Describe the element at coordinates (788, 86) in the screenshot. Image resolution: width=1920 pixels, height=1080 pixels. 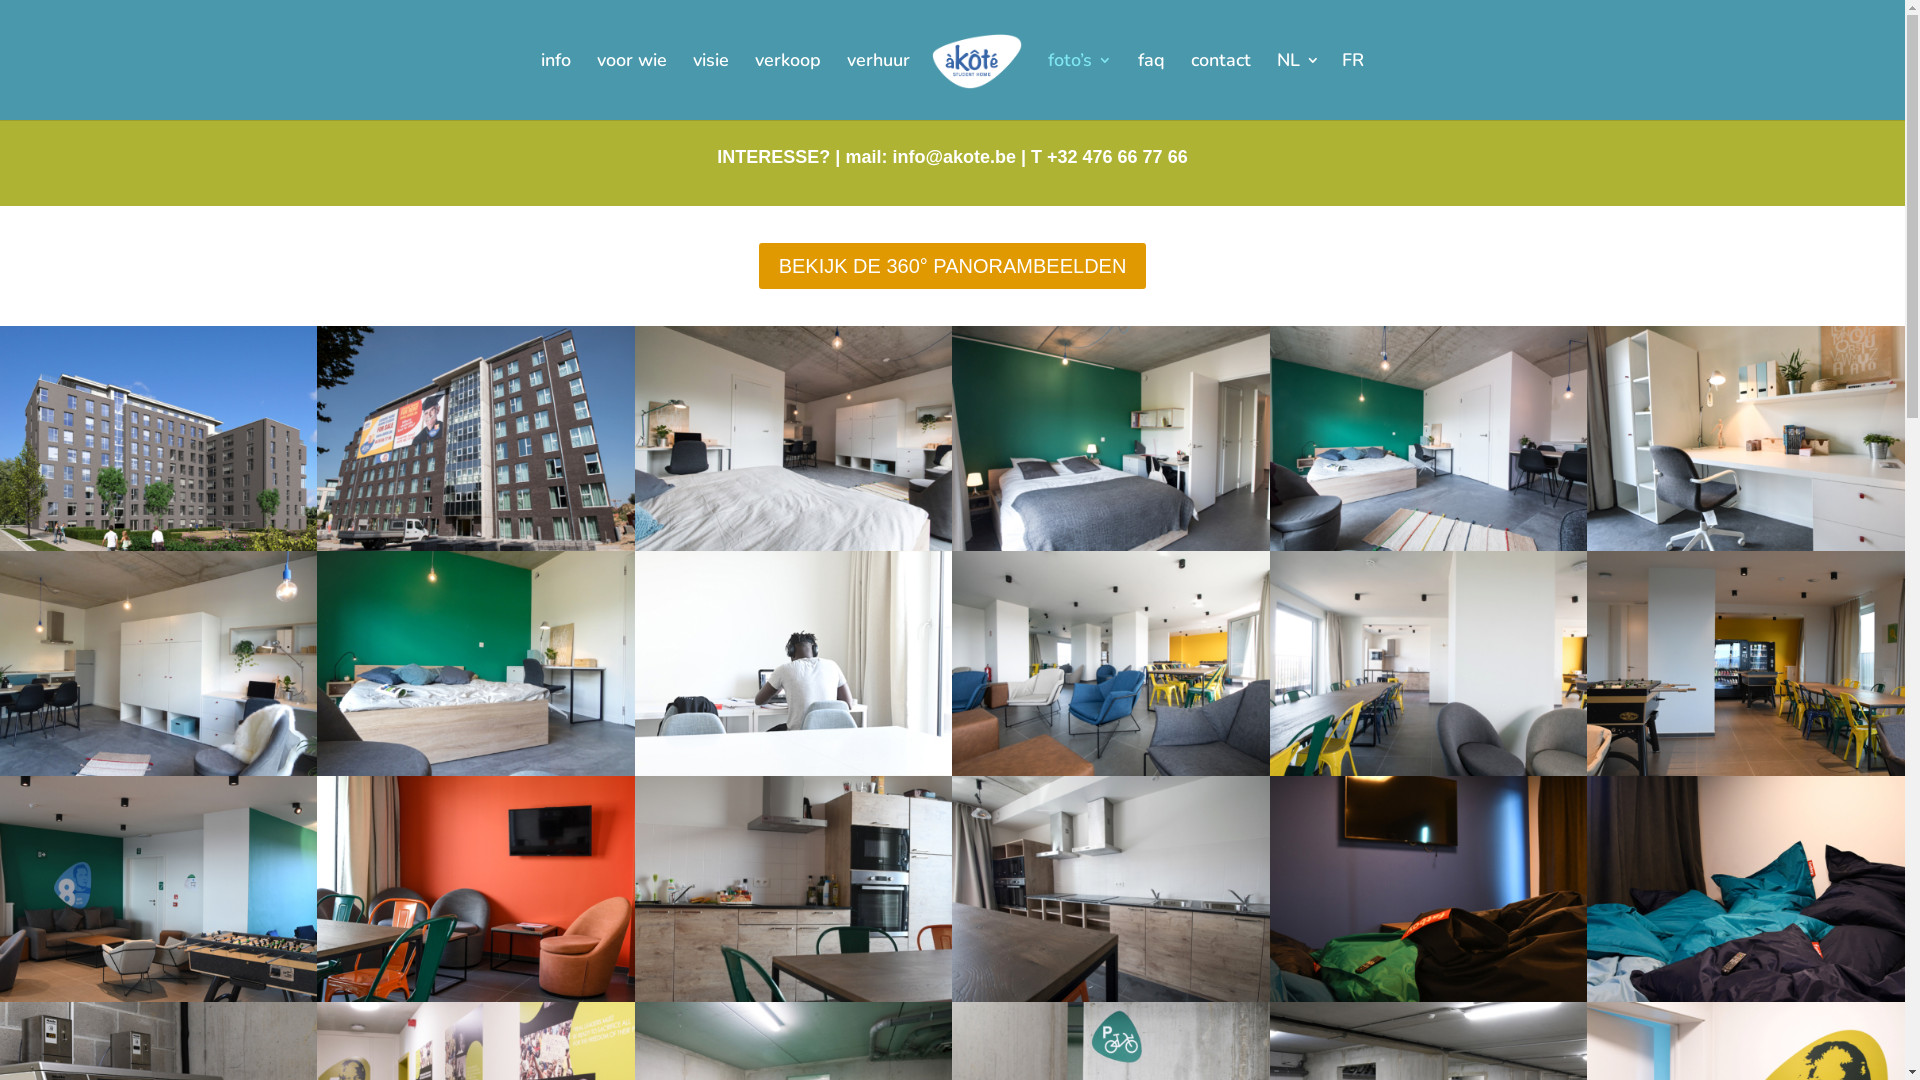
I see `verkoop` at that location.